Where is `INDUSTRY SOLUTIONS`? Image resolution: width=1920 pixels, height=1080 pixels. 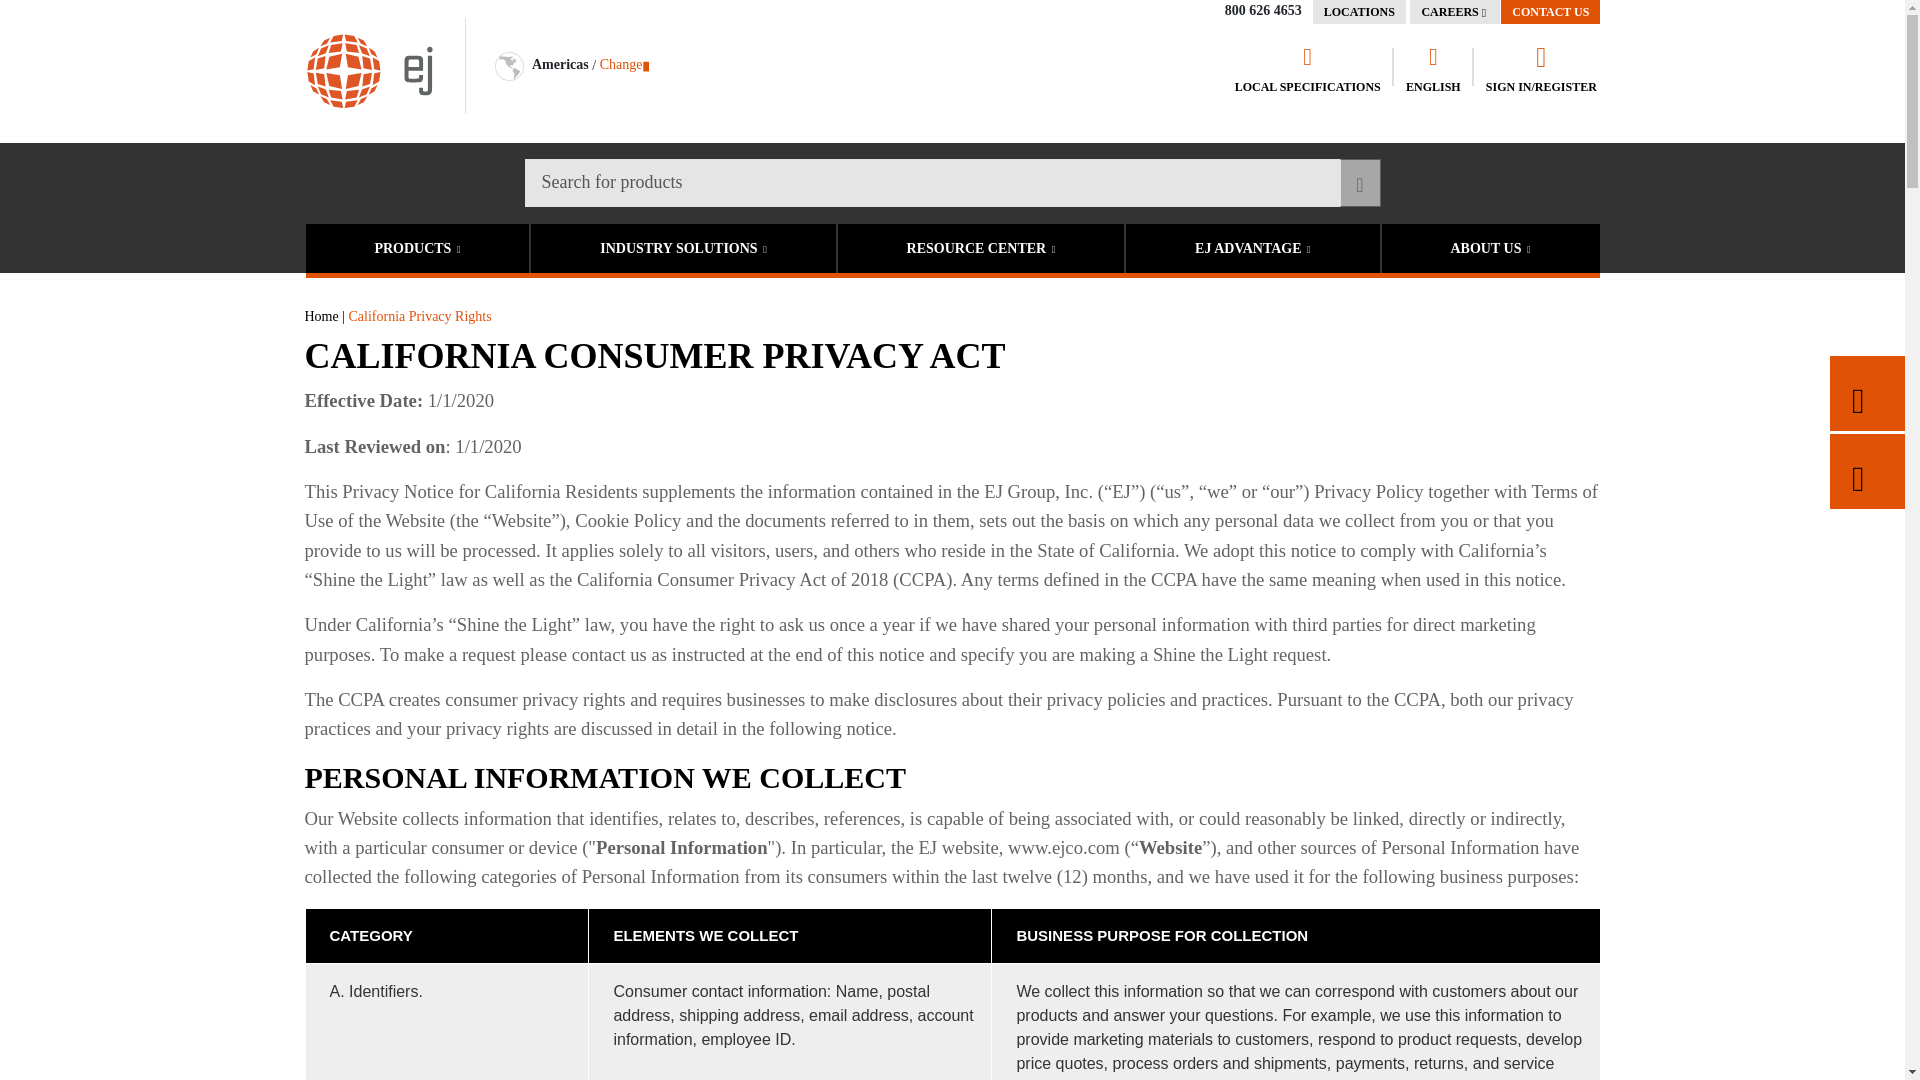
INDUSTRY SOLUTIONS is located at coordinates (682, 248).